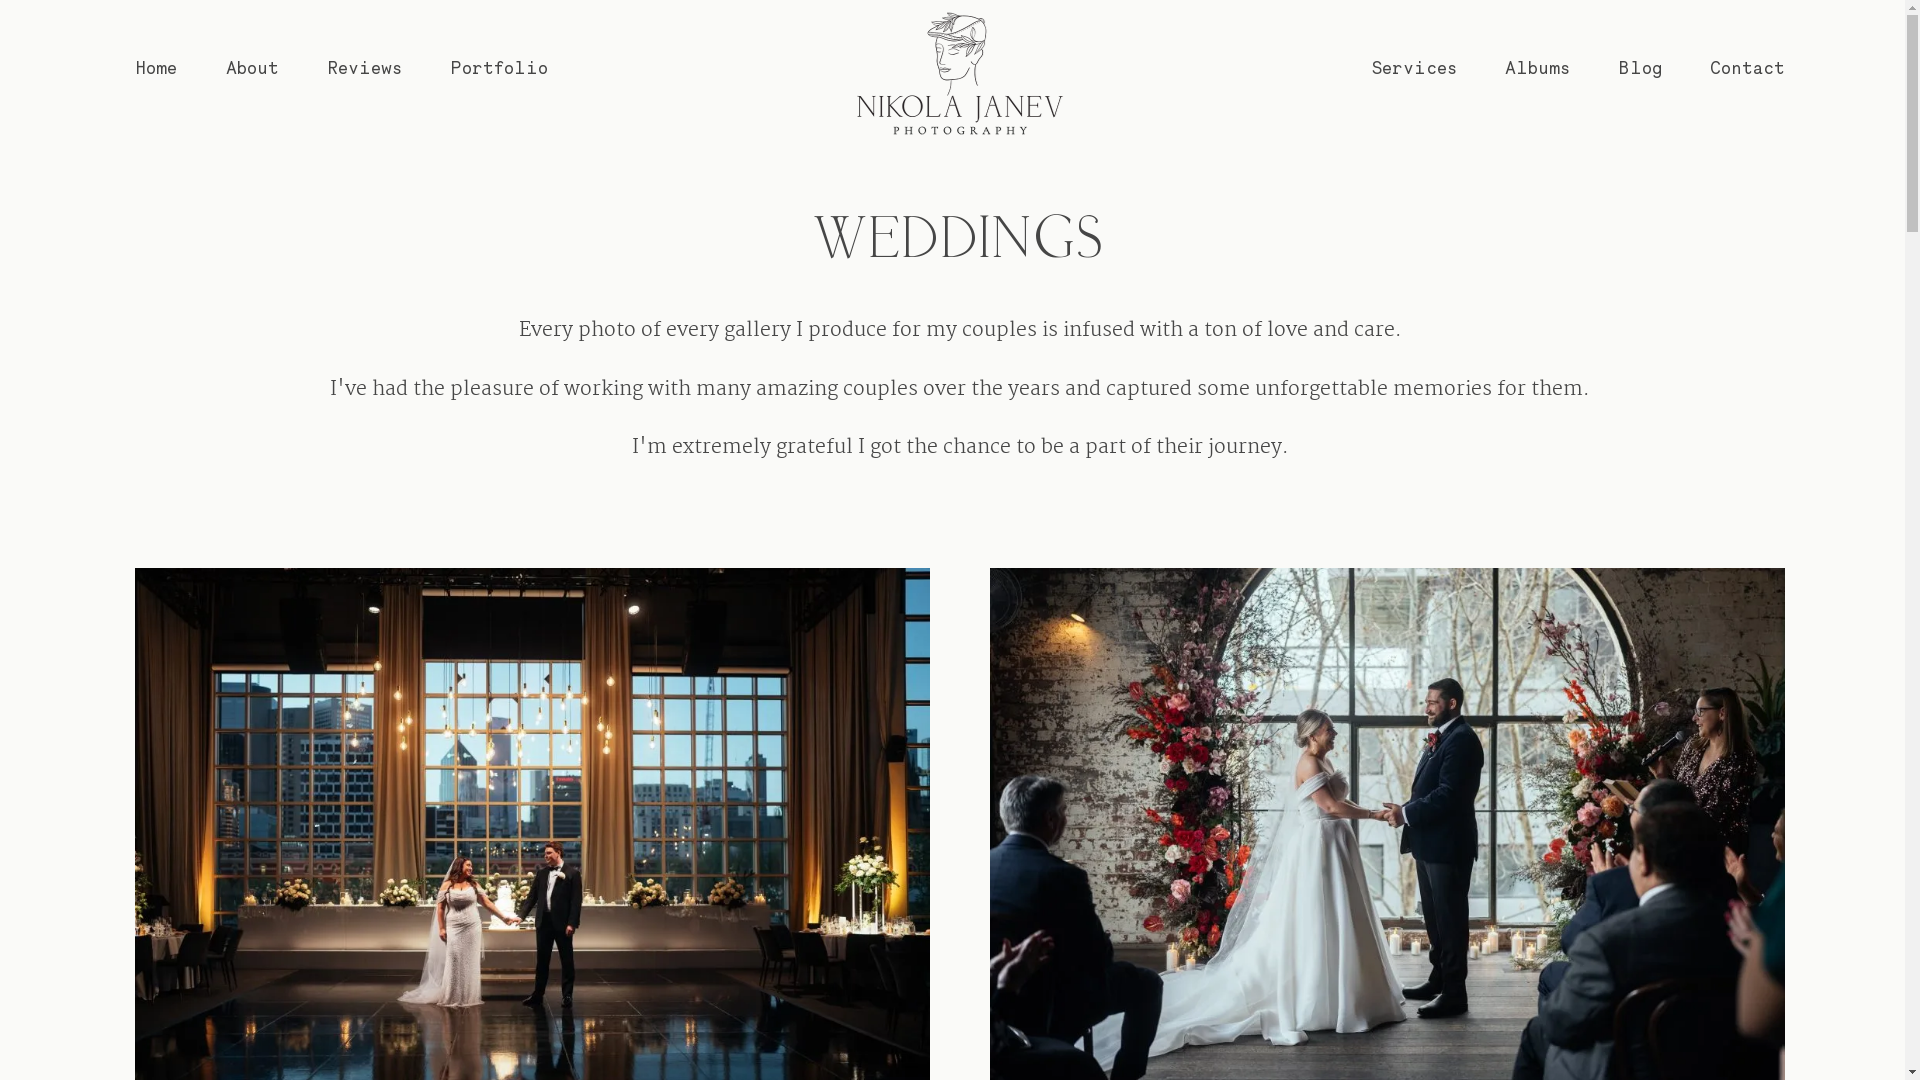 The width and height of the screenshot is (1920, 1080). I want to click on Albums, so click(1538, 68).